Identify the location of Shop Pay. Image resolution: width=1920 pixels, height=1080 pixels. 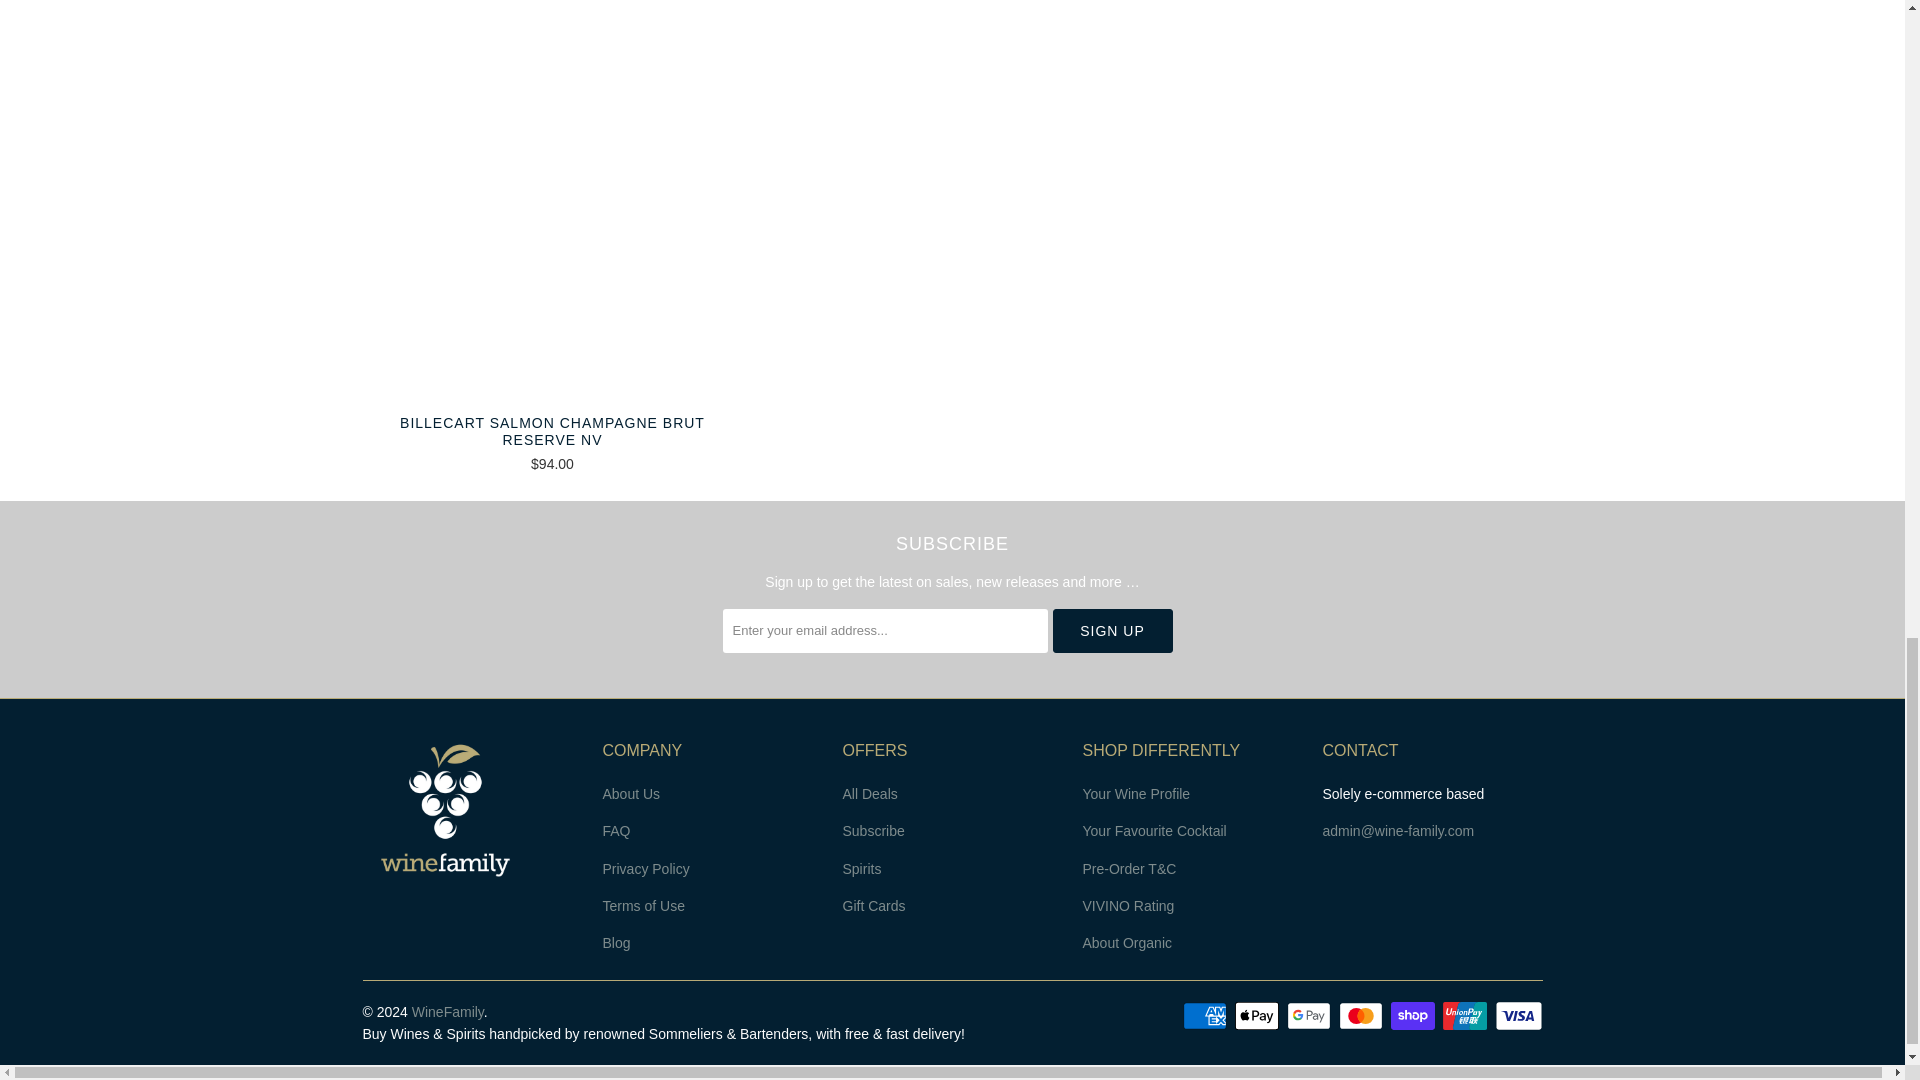
(1414, 1016).